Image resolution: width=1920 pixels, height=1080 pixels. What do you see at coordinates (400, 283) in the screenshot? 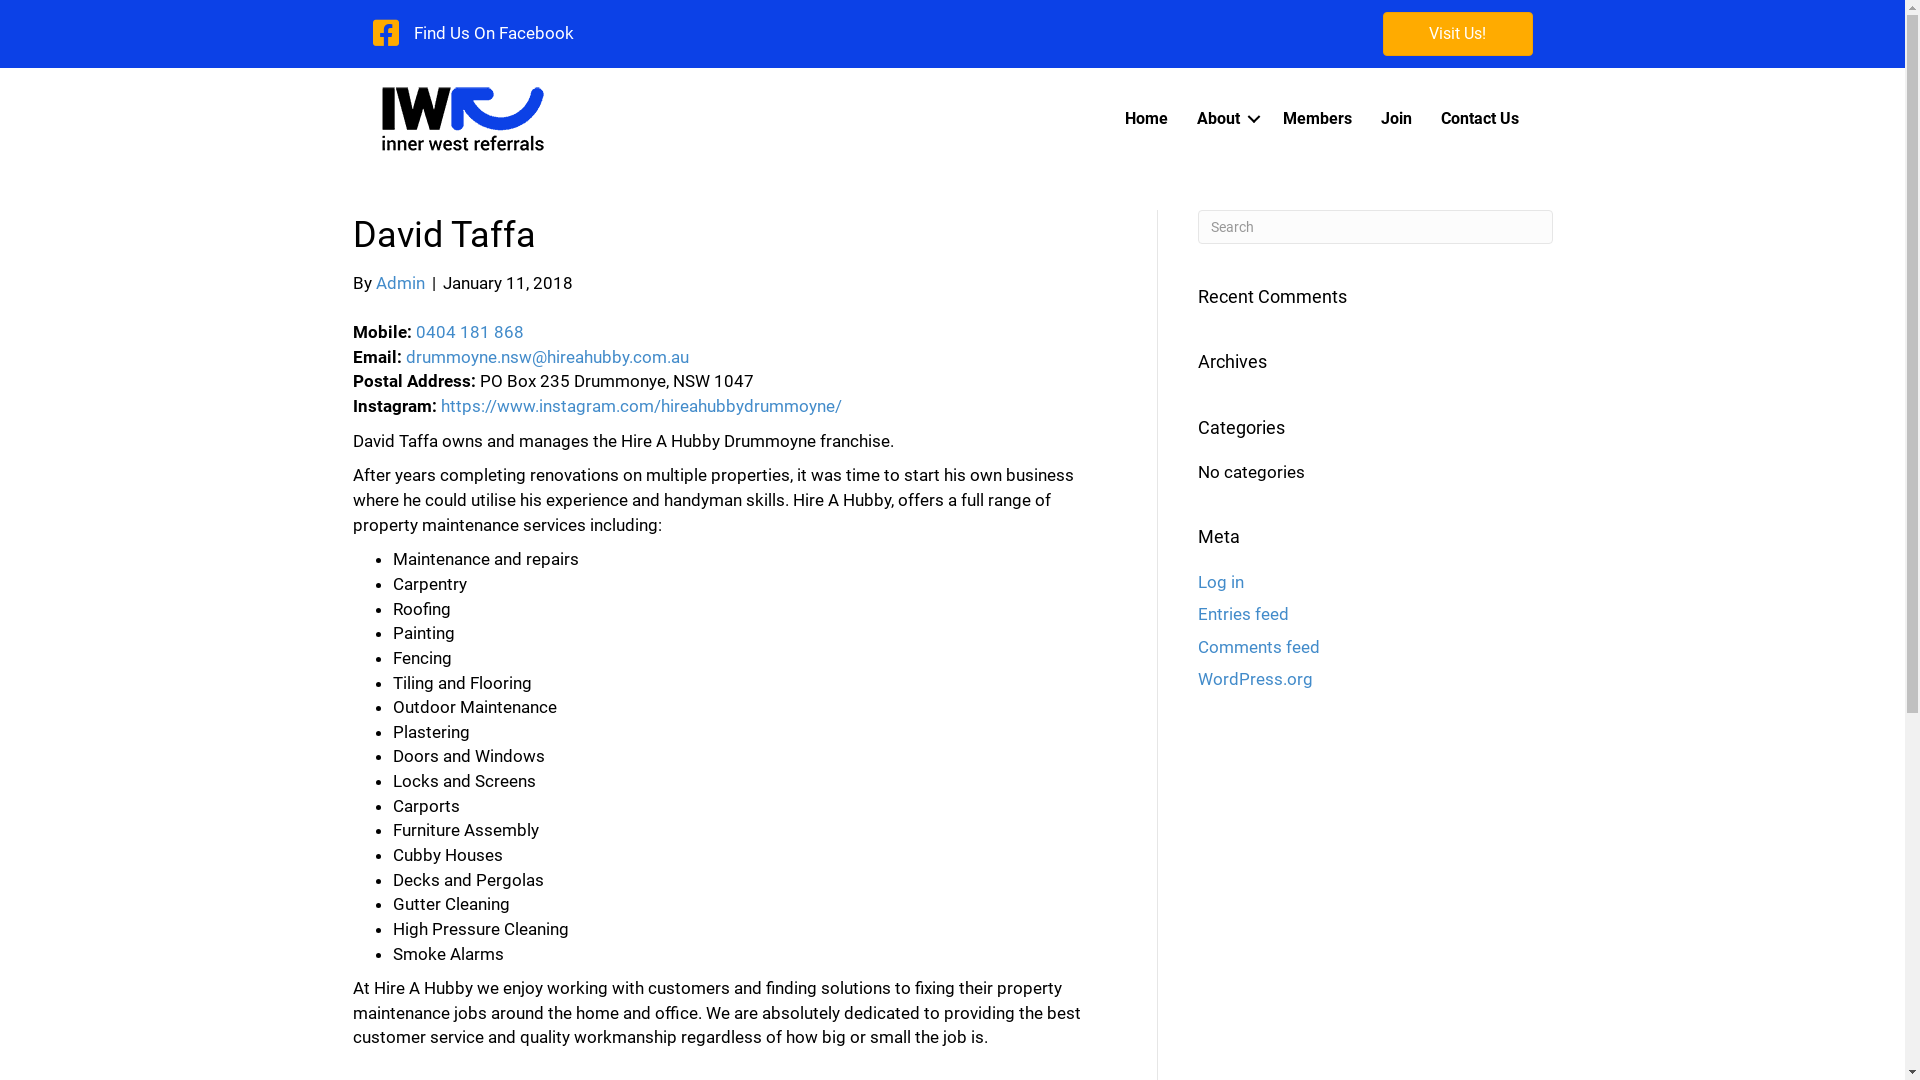
I see `Admin` at bounding box center [400, 283].